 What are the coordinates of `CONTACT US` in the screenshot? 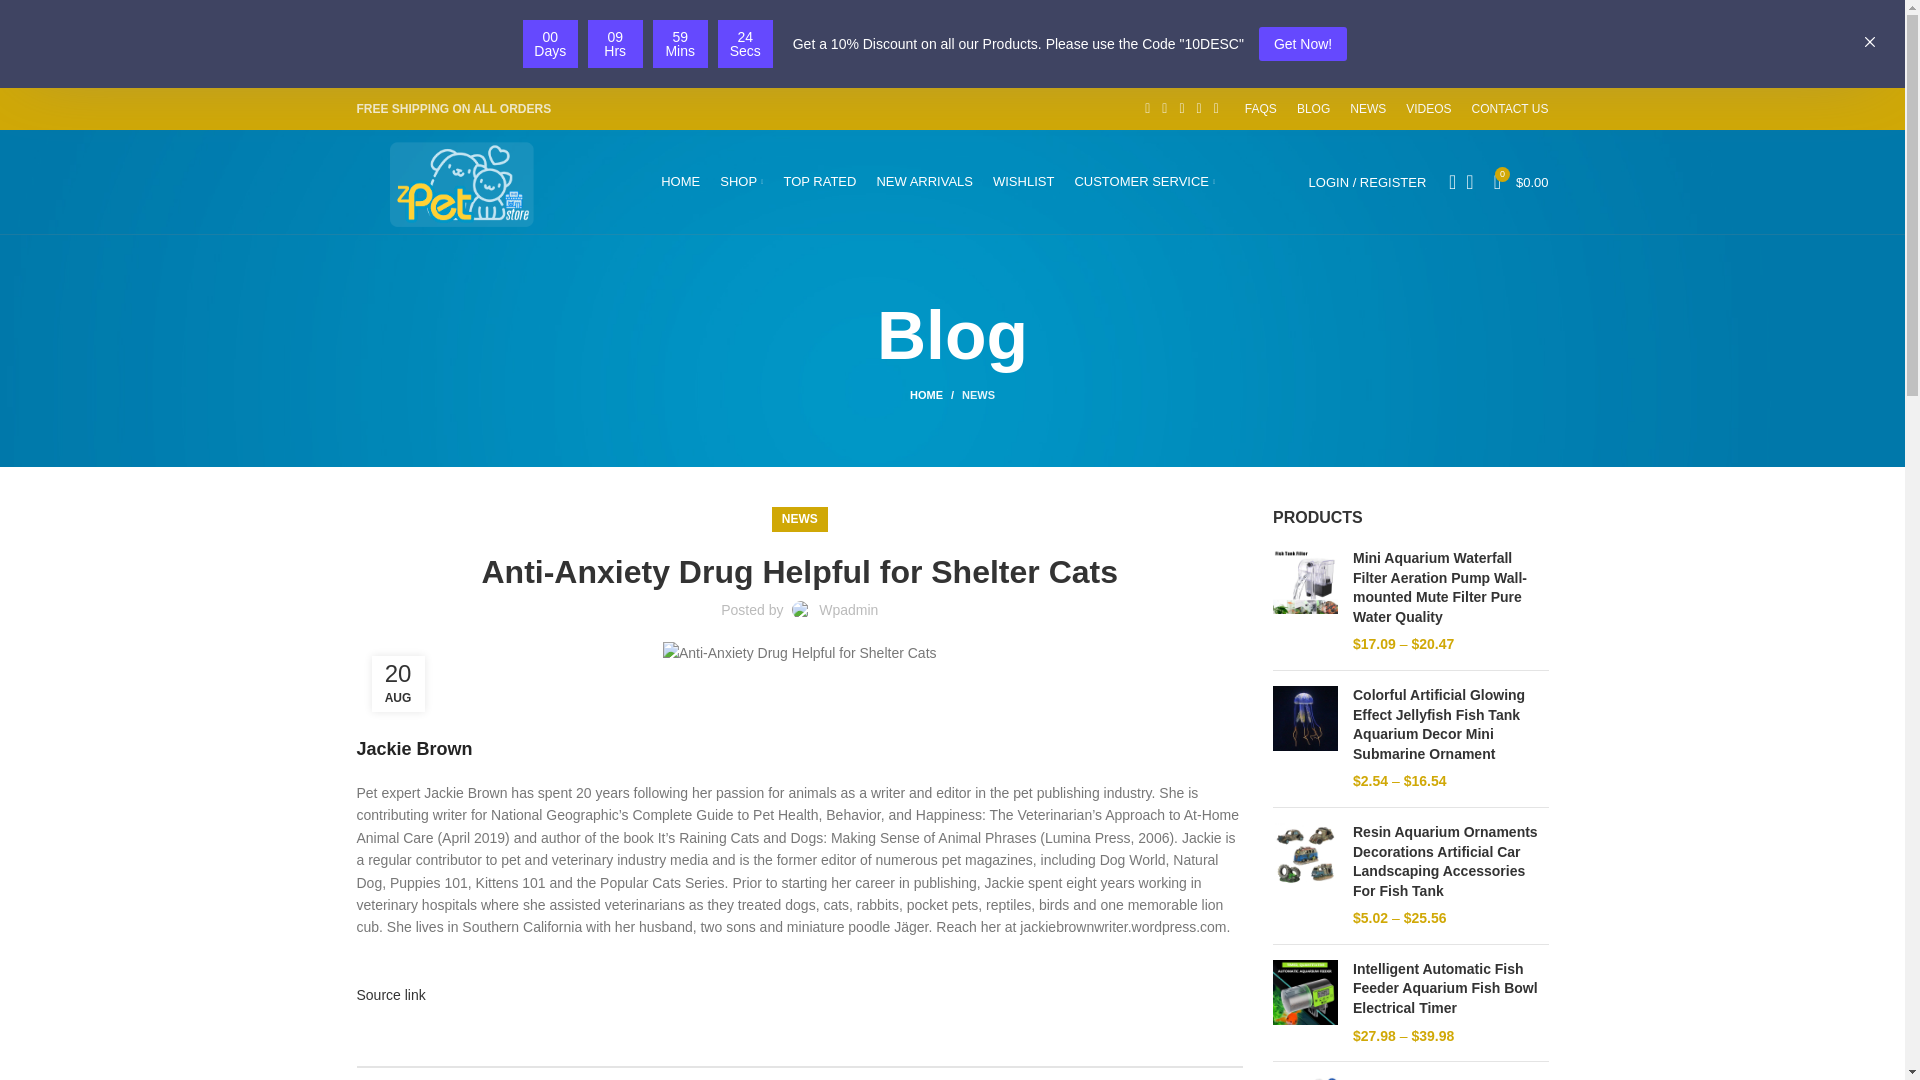 It's located at (1510, 108).